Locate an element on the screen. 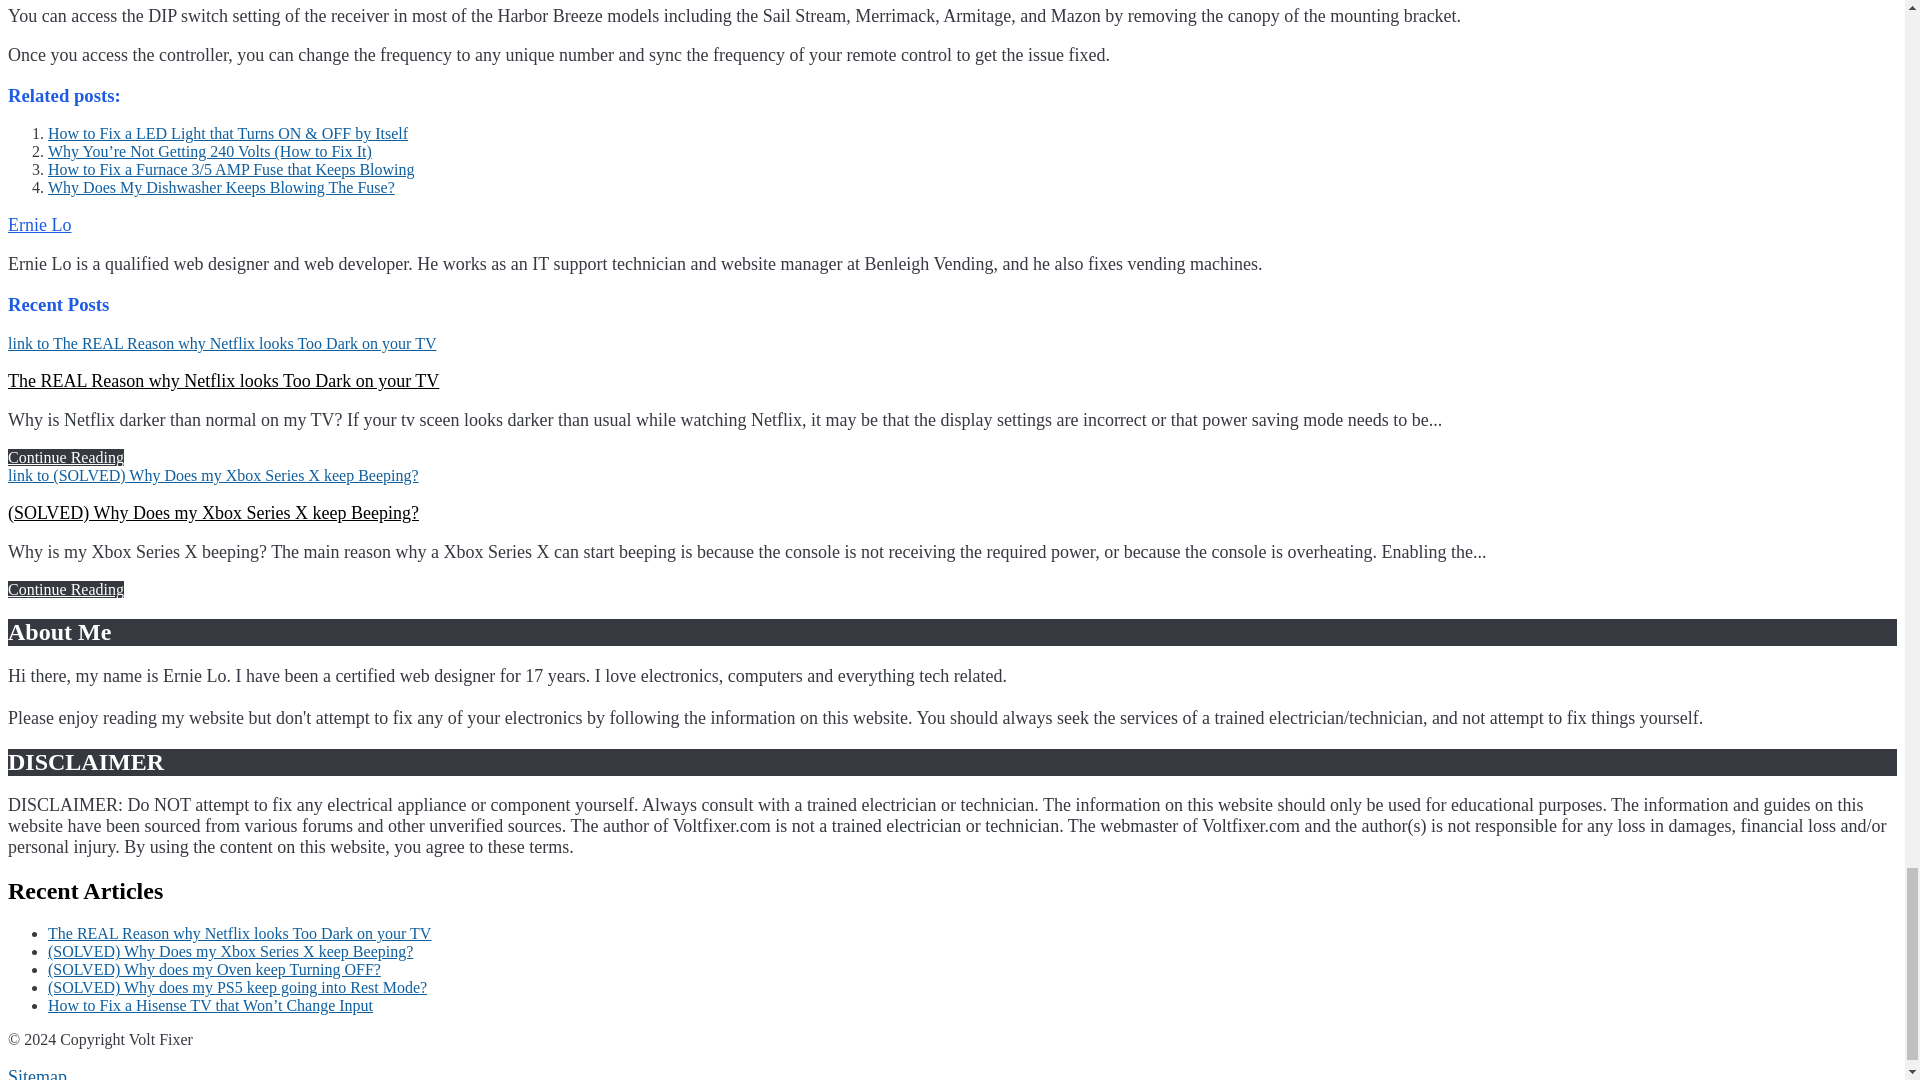 The height and width of the screenshot is (1080, 1920). The REAL Reason why Netflix looks Too Dark on your TV is located at coordinates (223, 380).